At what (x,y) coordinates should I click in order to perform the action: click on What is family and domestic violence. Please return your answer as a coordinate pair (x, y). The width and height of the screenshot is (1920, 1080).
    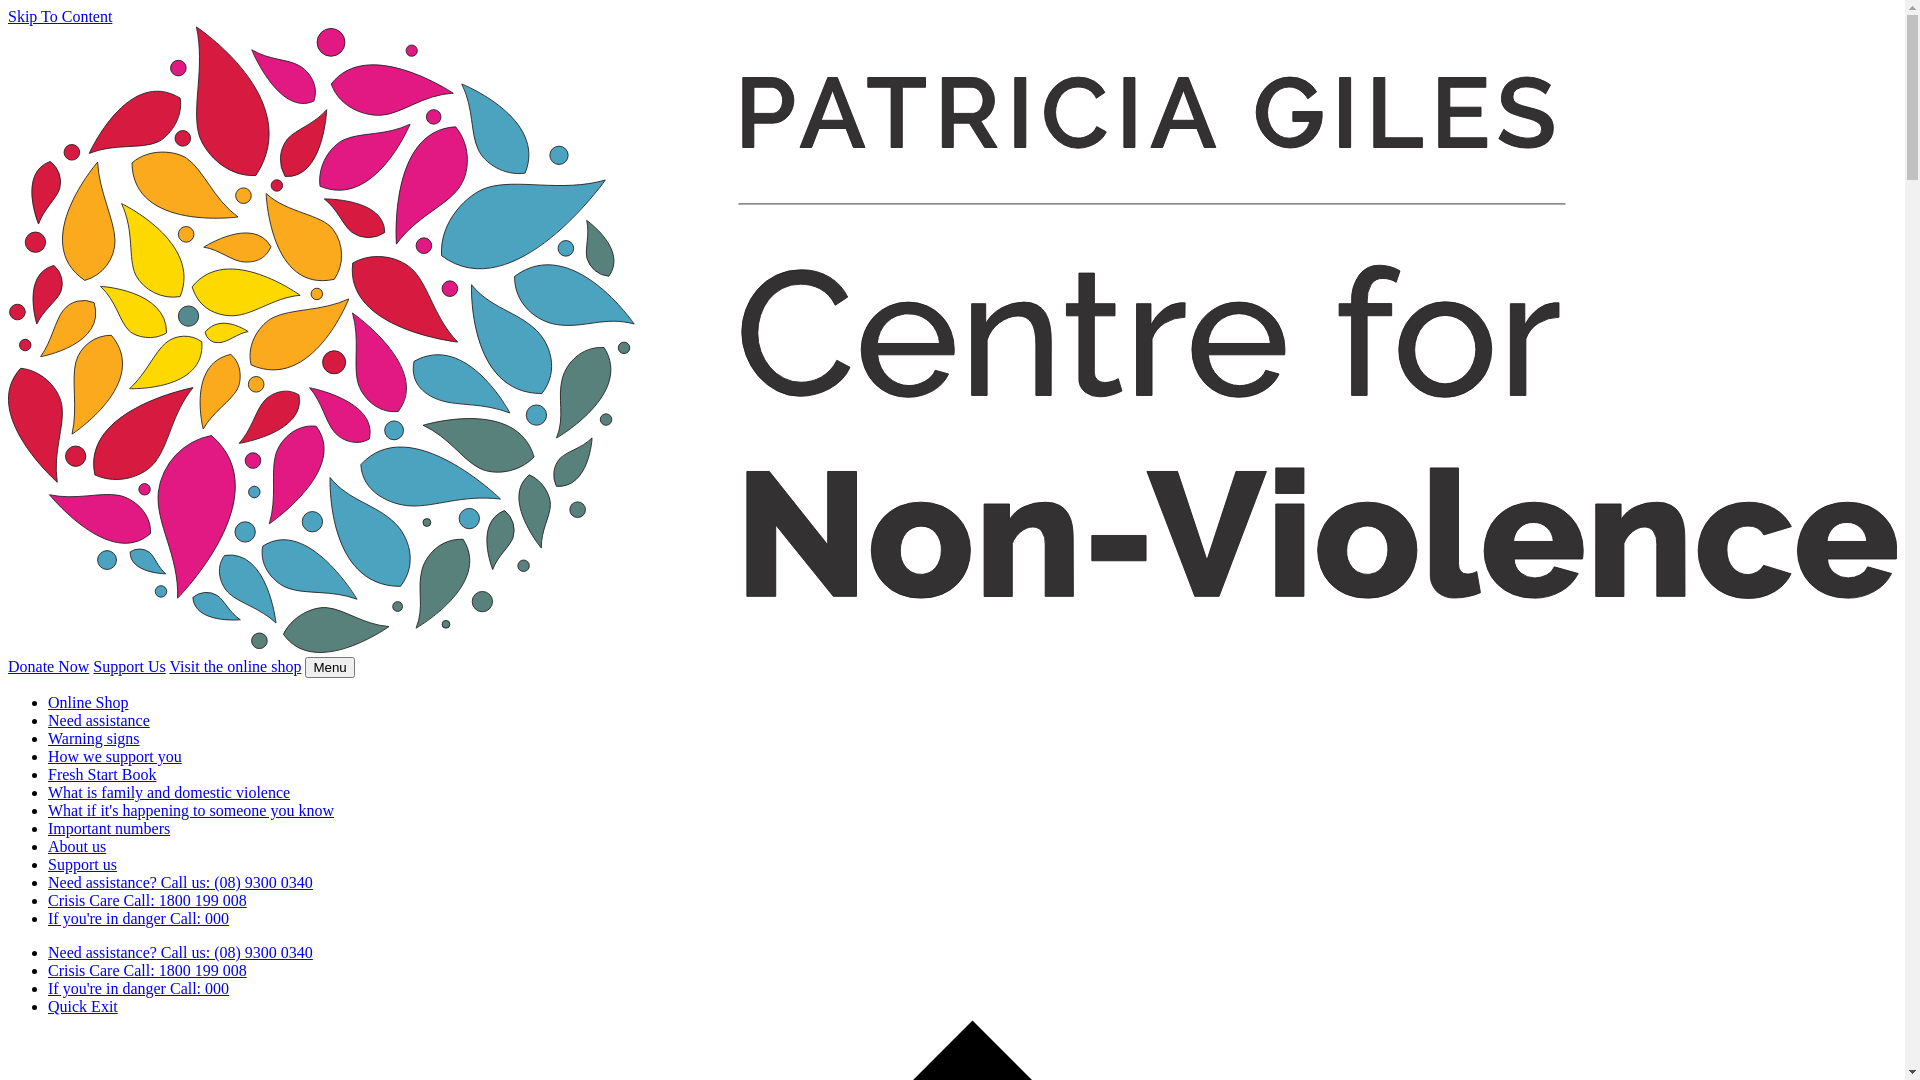
    Looking at the image, I should click on (169, 792).